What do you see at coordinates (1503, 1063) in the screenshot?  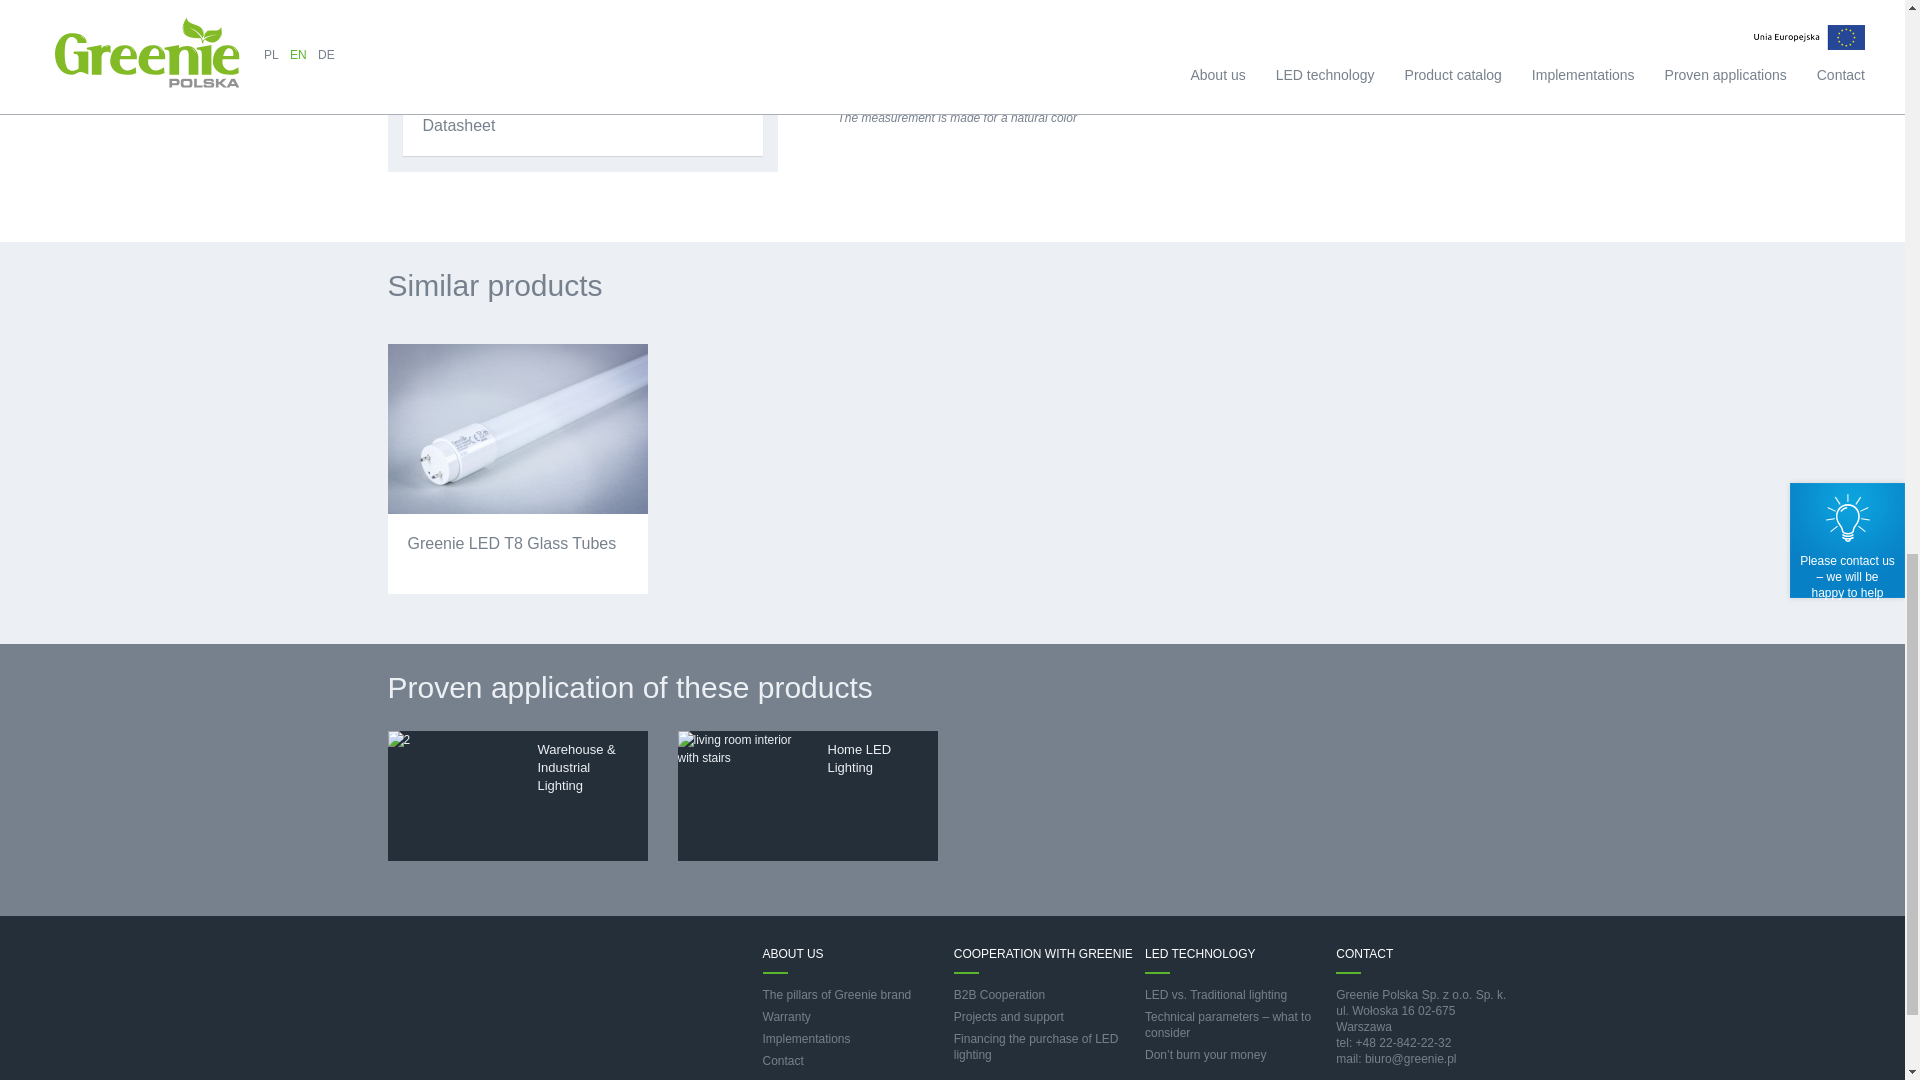 I see `Facebook` at bounding box center [1503, 1063].